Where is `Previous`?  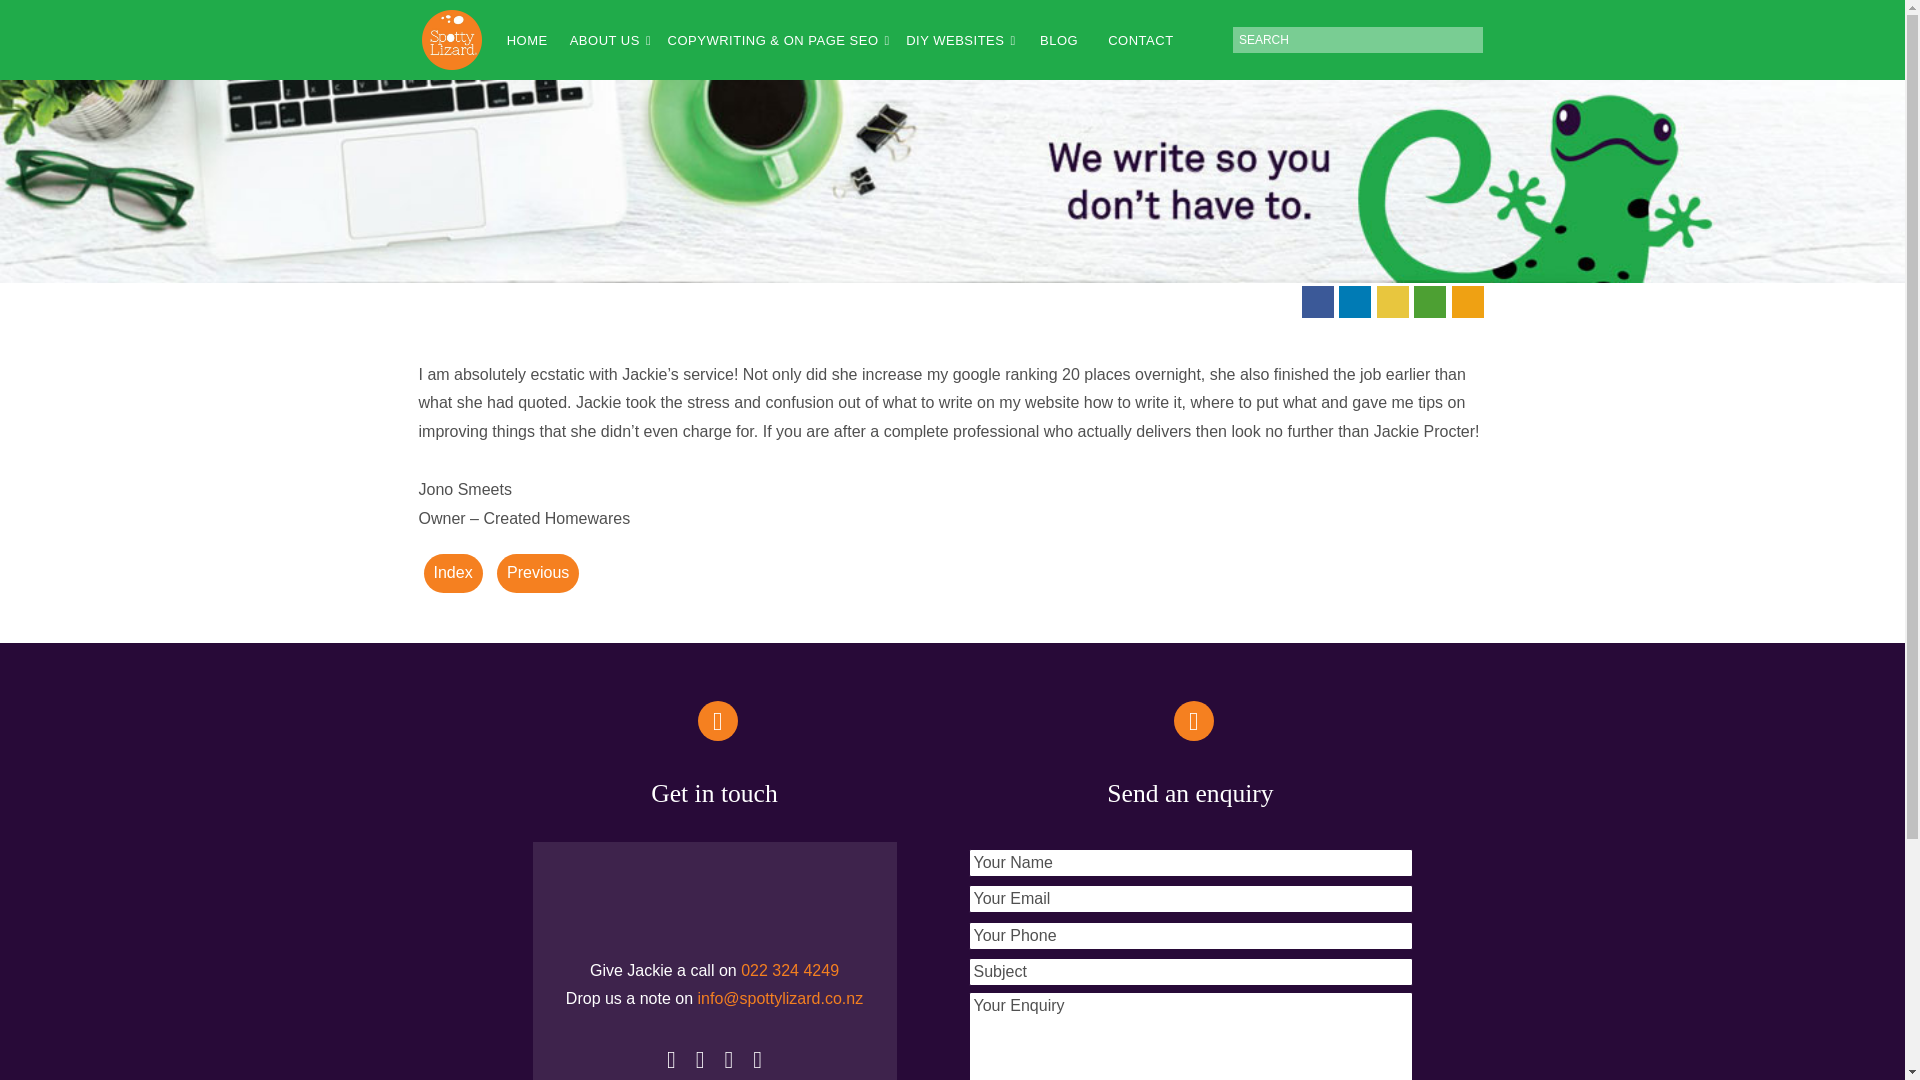
Previous is located at coordinates (538, 573).